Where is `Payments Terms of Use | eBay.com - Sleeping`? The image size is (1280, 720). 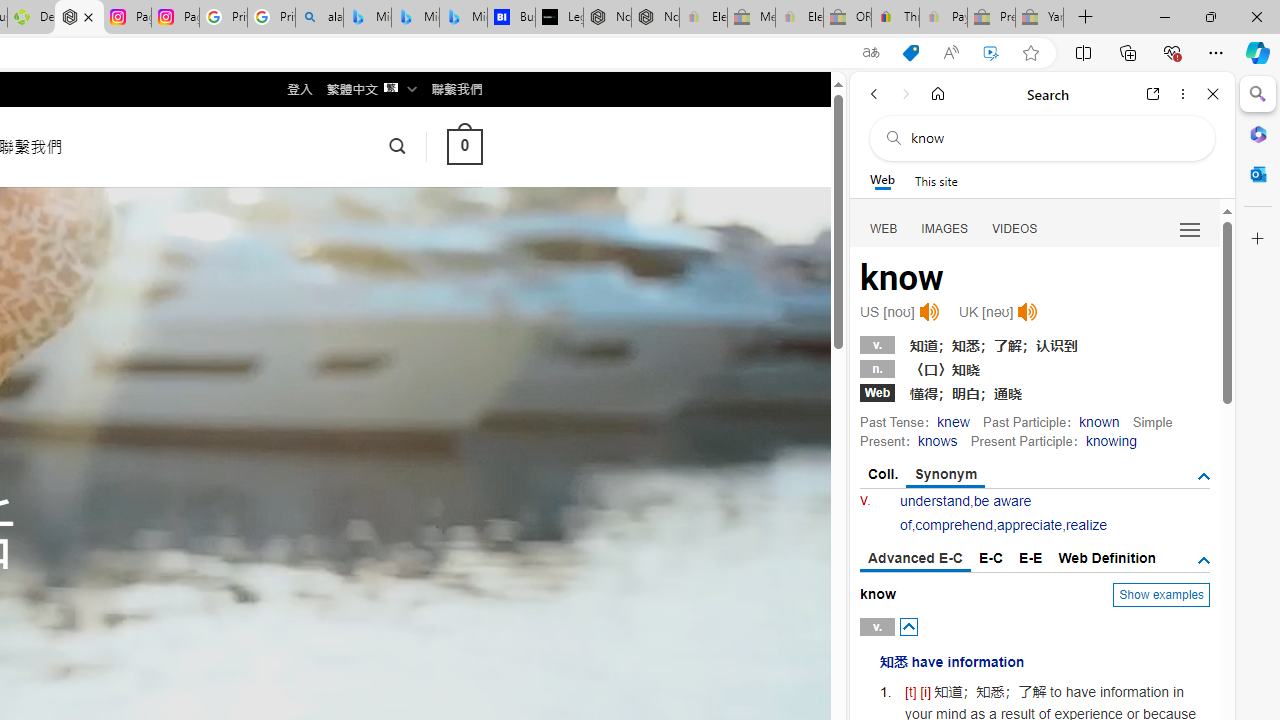
Payments Terms of Use | eBay.com - Sleeping is located at coordinates (943, 18).